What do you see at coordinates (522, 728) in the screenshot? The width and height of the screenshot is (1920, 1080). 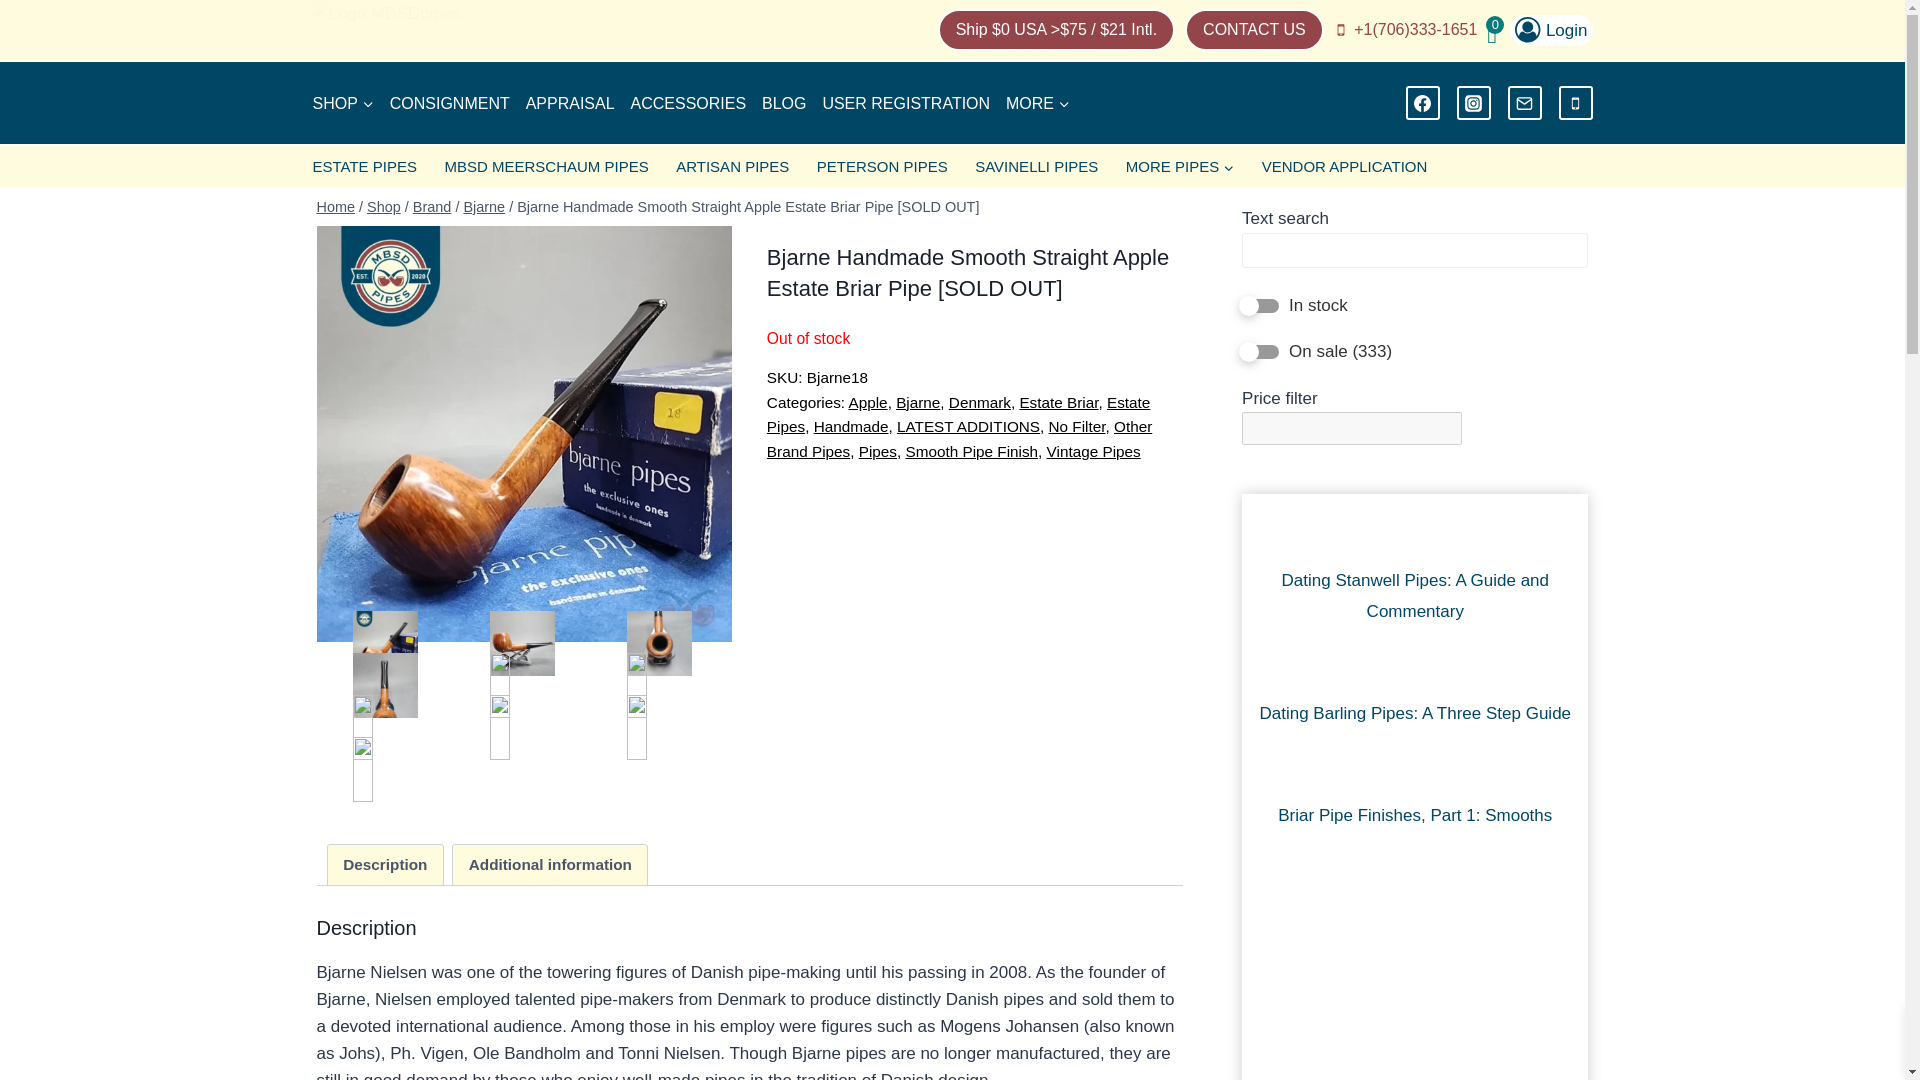 I see `Estate-Briar-Pipe-08` at bounding box center [522, 728].